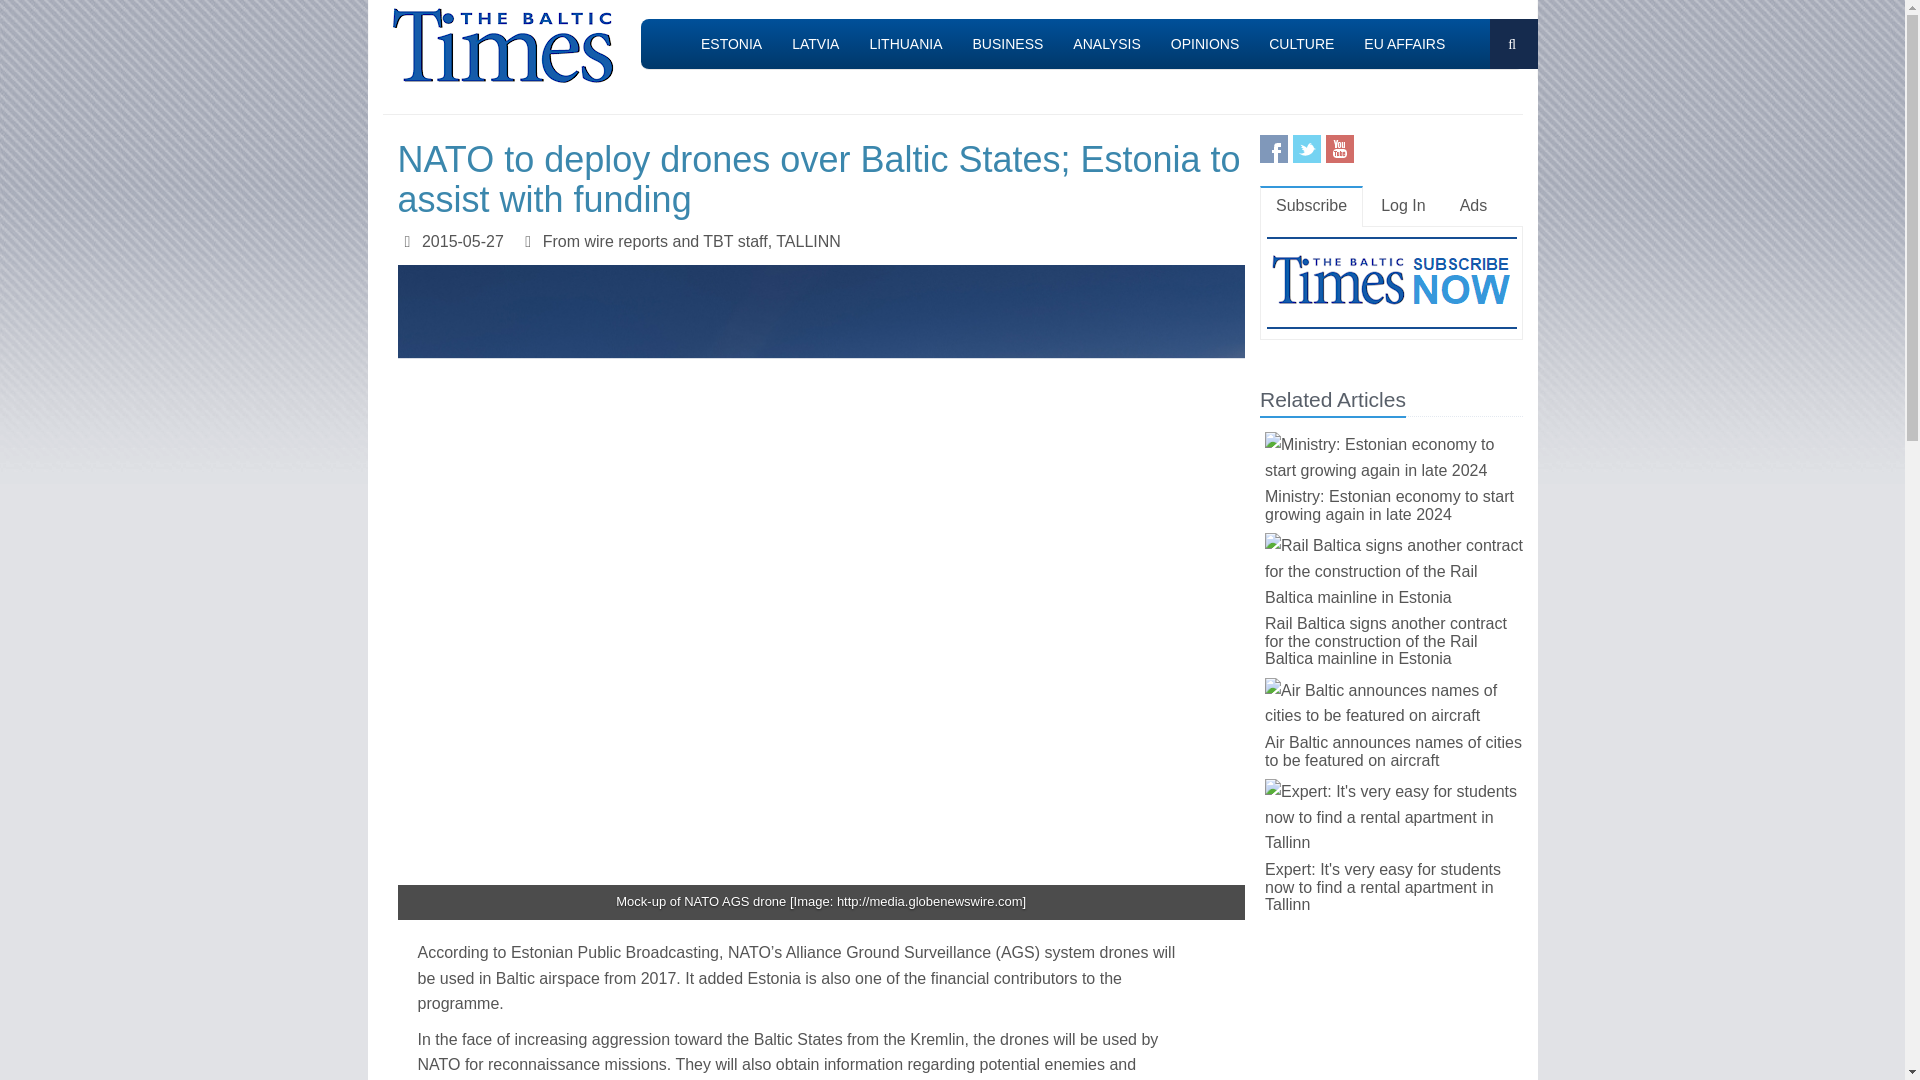 The image size is (1920, 1080). I want to click on CULTURE, so click(1301, 44).